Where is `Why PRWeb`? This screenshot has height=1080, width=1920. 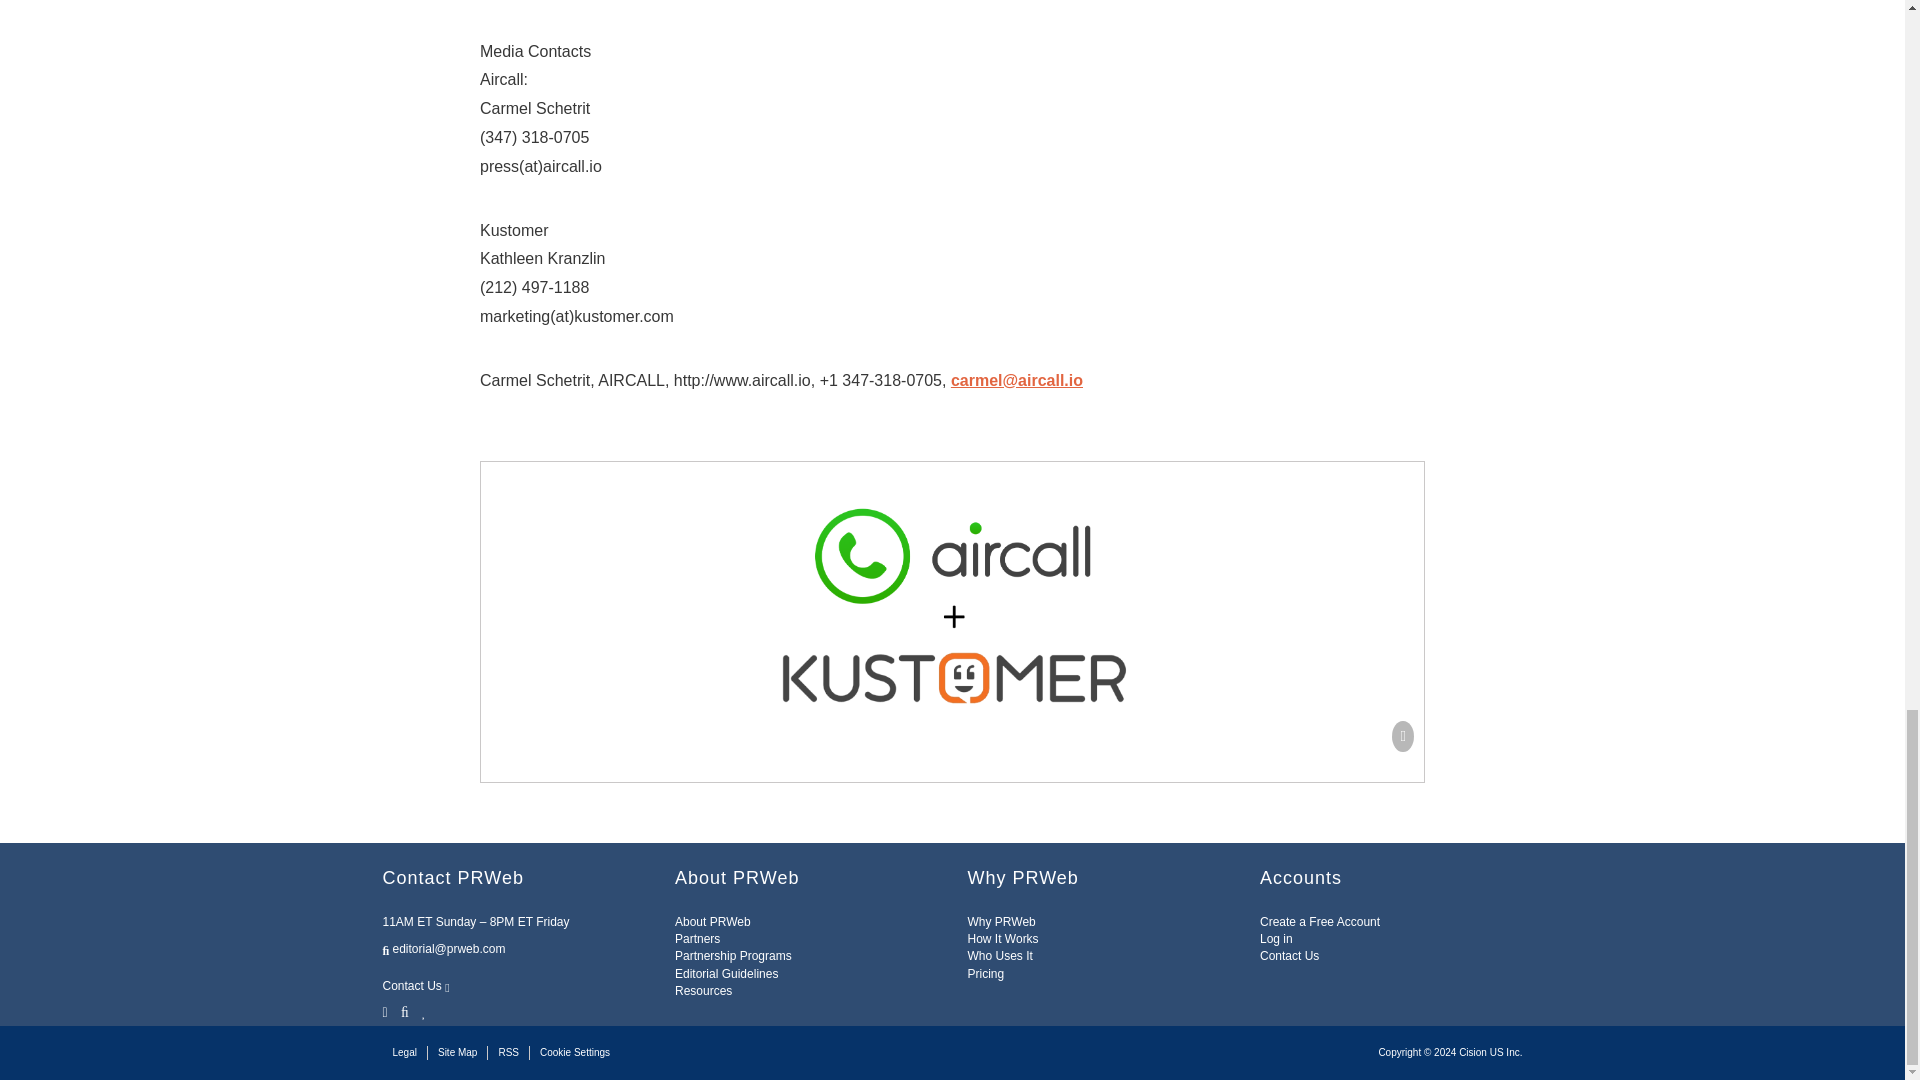
Why PRWeb is located at coordinates (1002, 921).